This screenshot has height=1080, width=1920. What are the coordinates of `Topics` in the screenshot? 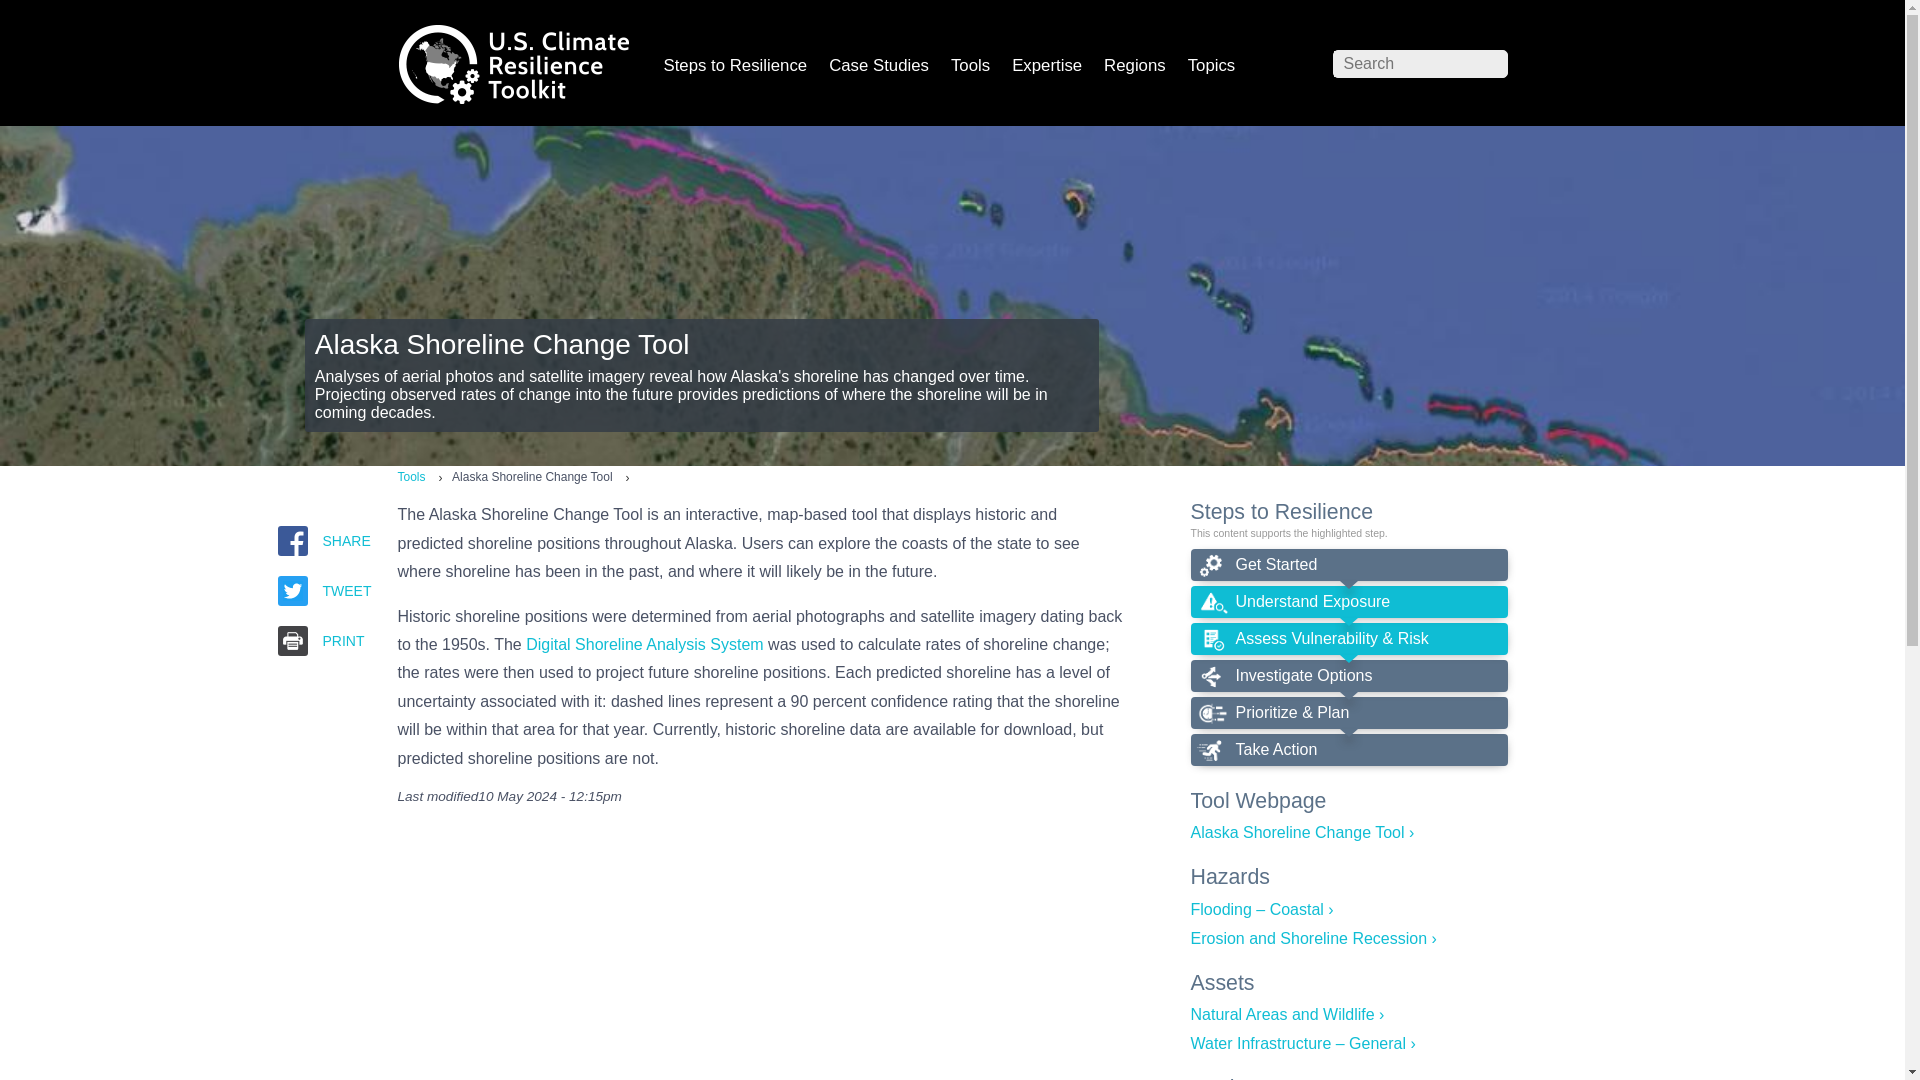 It's located at (1211, 68).